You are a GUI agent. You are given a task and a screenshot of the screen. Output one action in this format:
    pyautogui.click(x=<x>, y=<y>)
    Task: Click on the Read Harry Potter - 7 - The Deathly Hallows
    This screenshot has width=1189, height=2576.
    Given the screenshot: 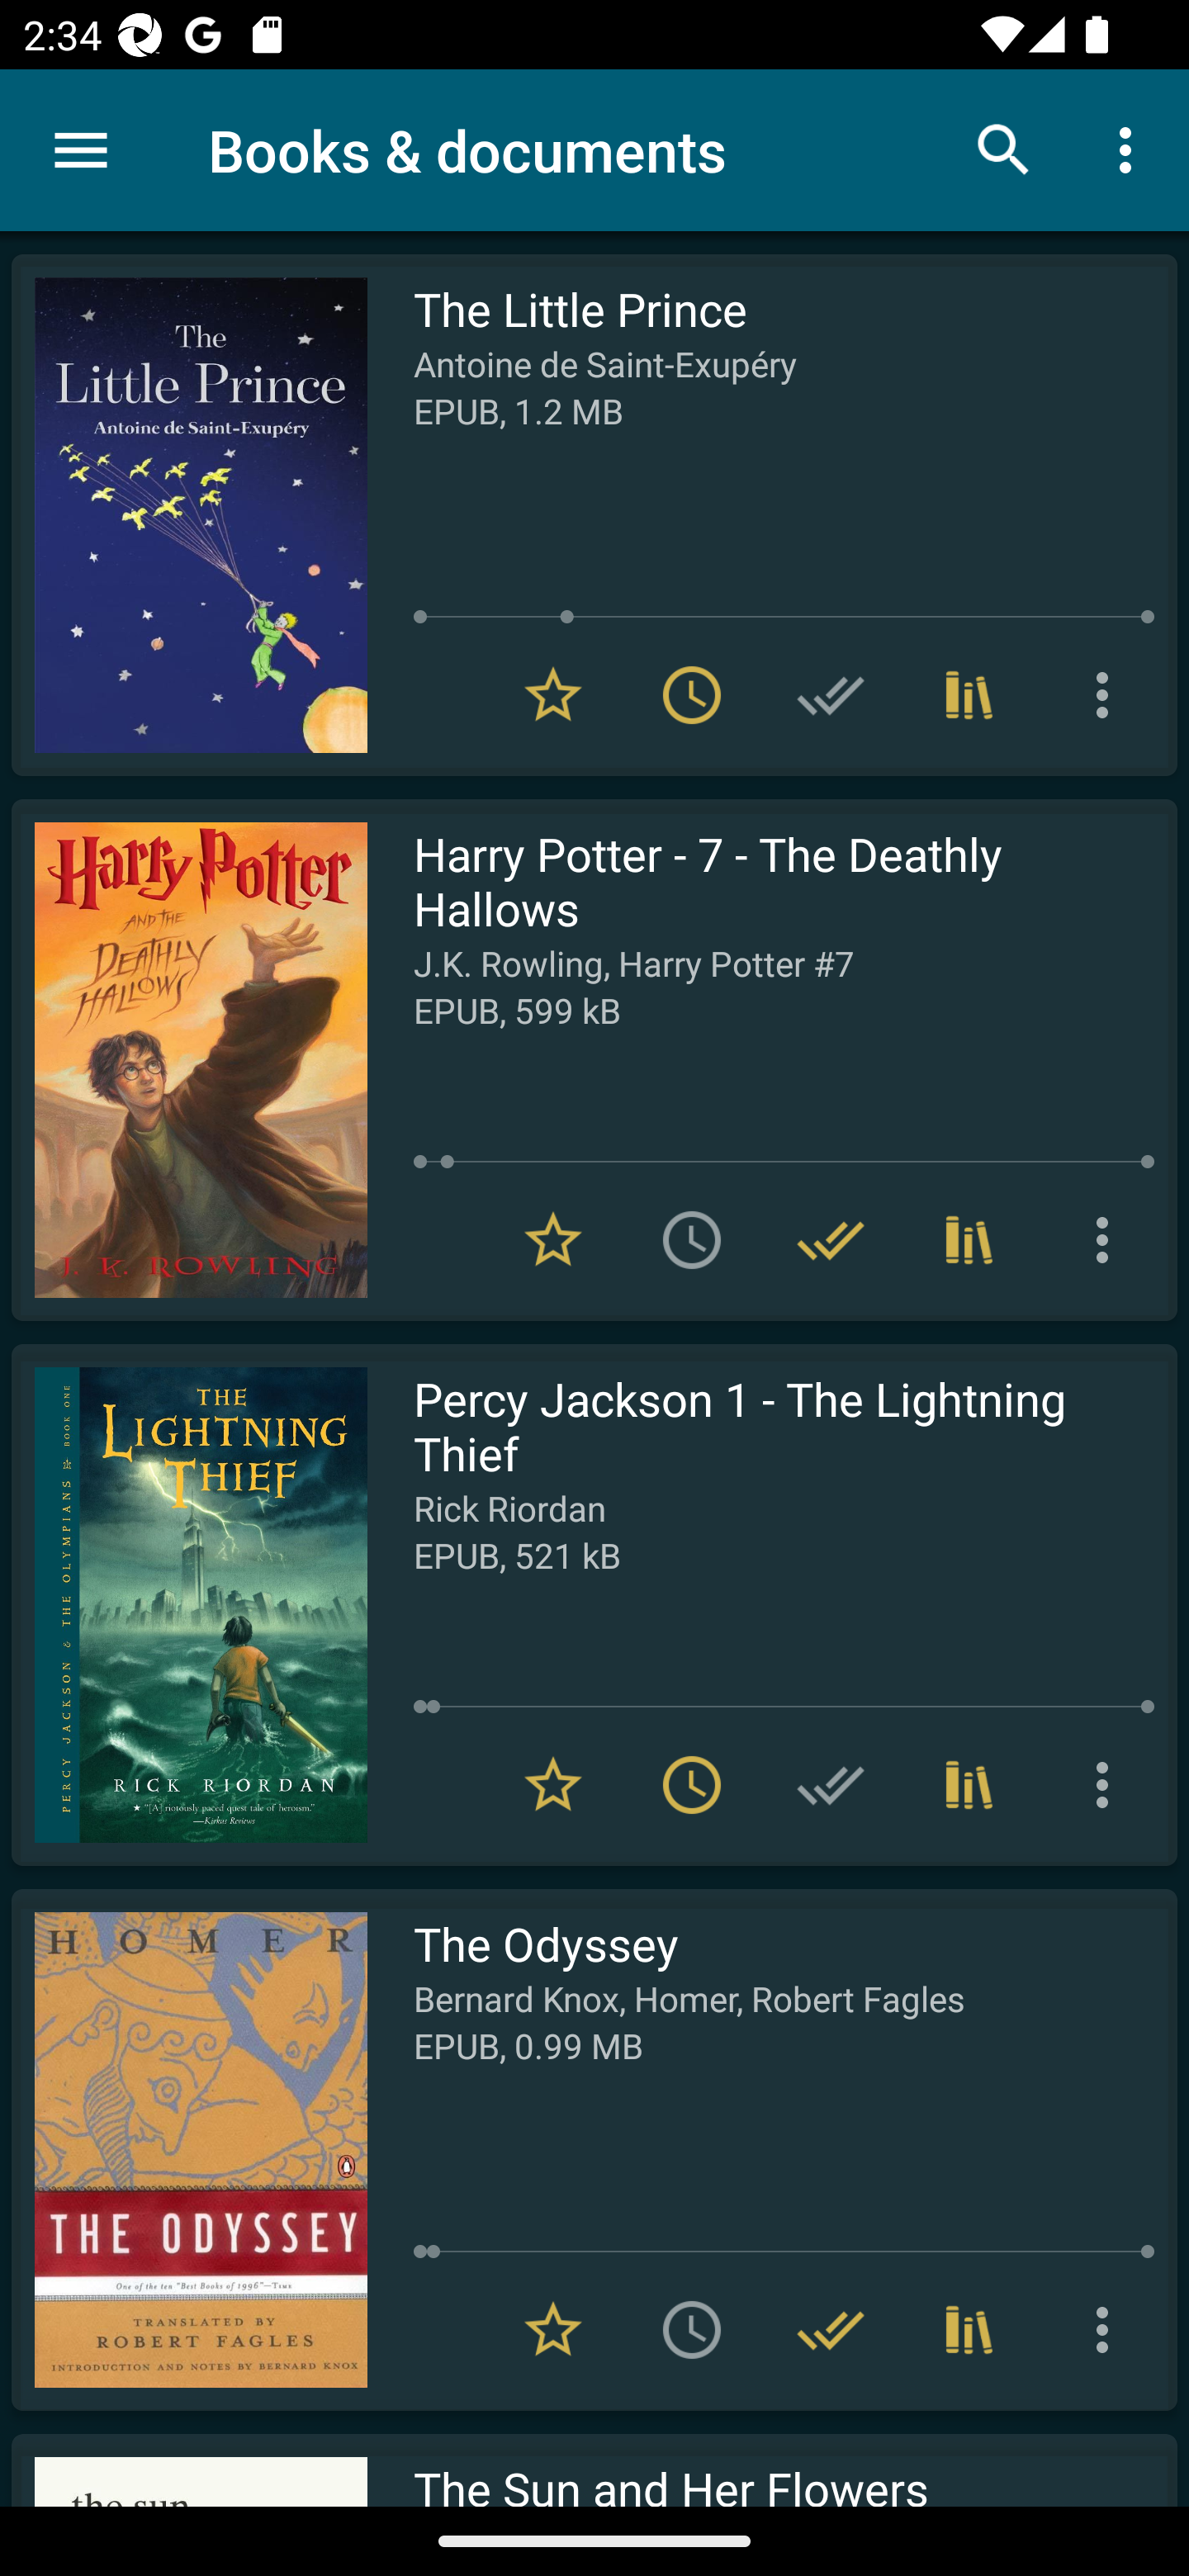 What is the action you would take?
    pyautogui.click(x=189, y=1060)
    